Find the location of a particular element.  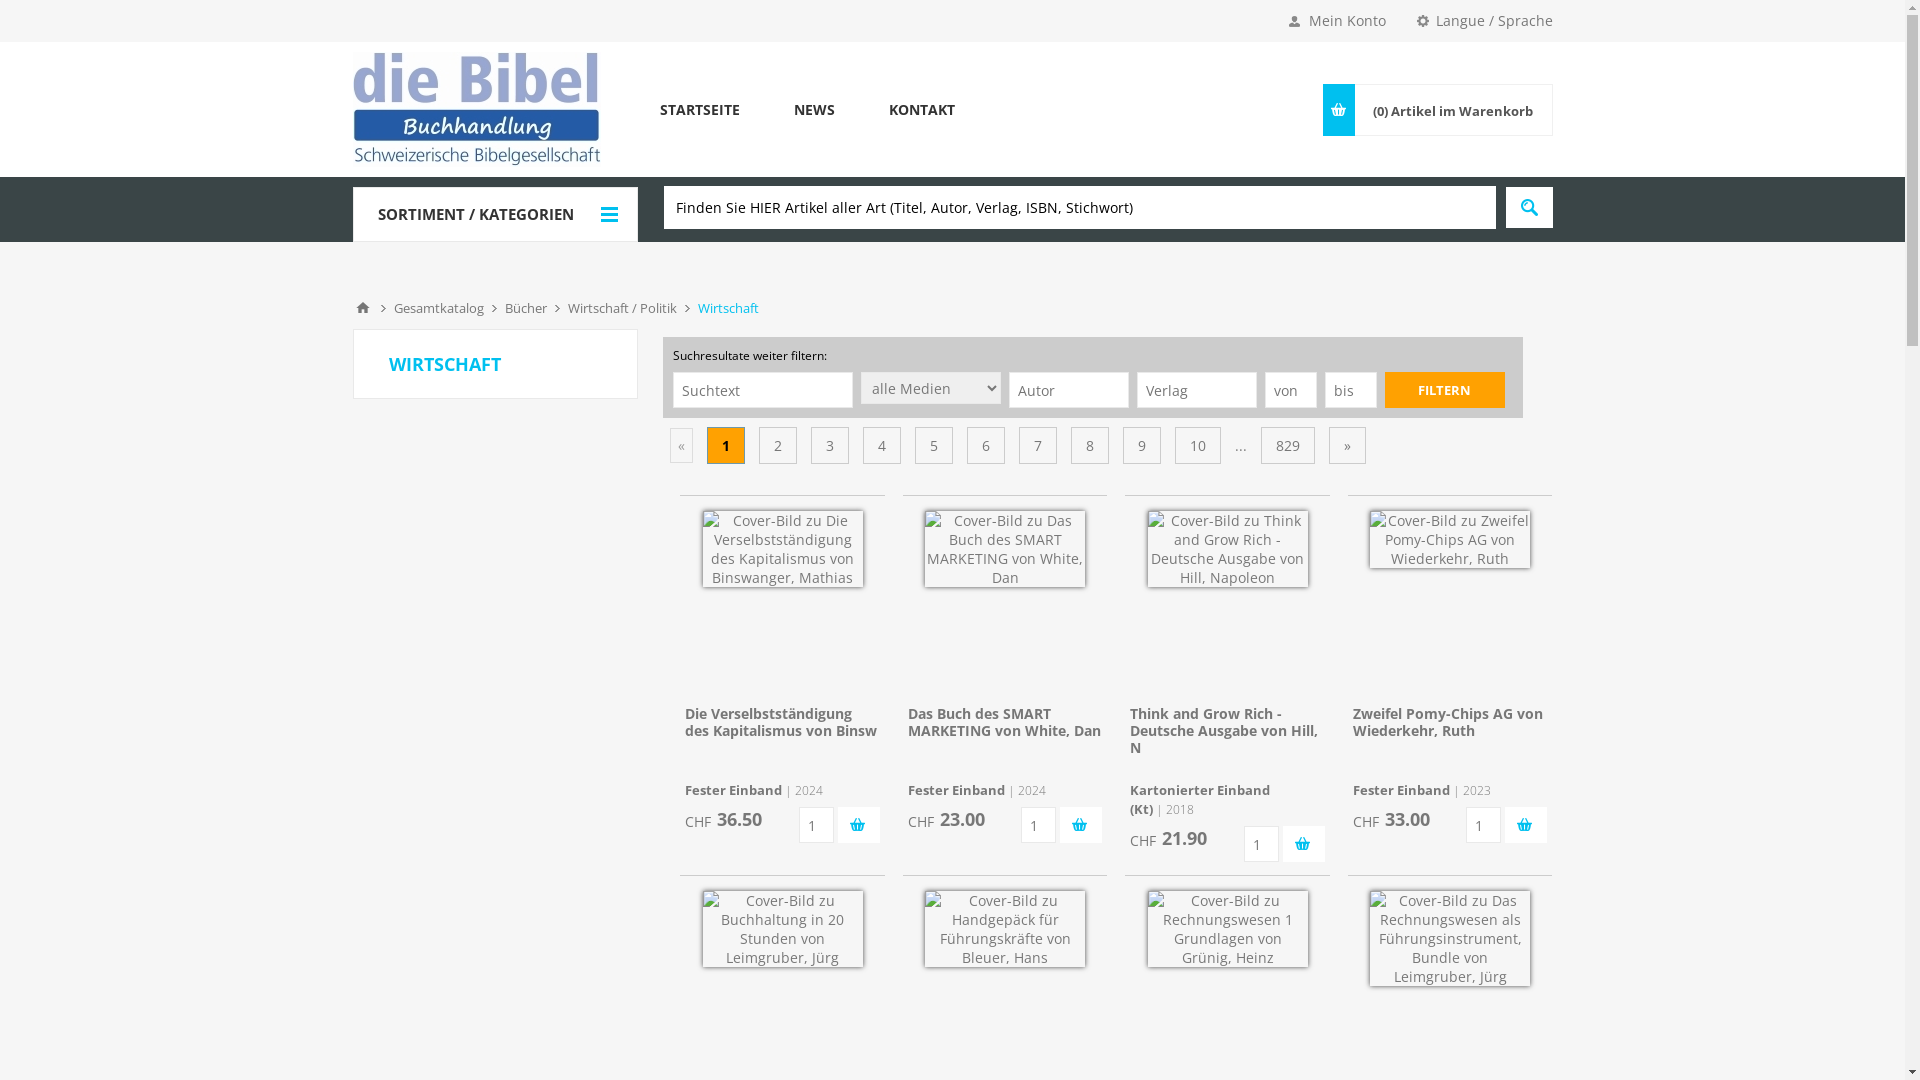

4 is located at coordinates (881, 446).